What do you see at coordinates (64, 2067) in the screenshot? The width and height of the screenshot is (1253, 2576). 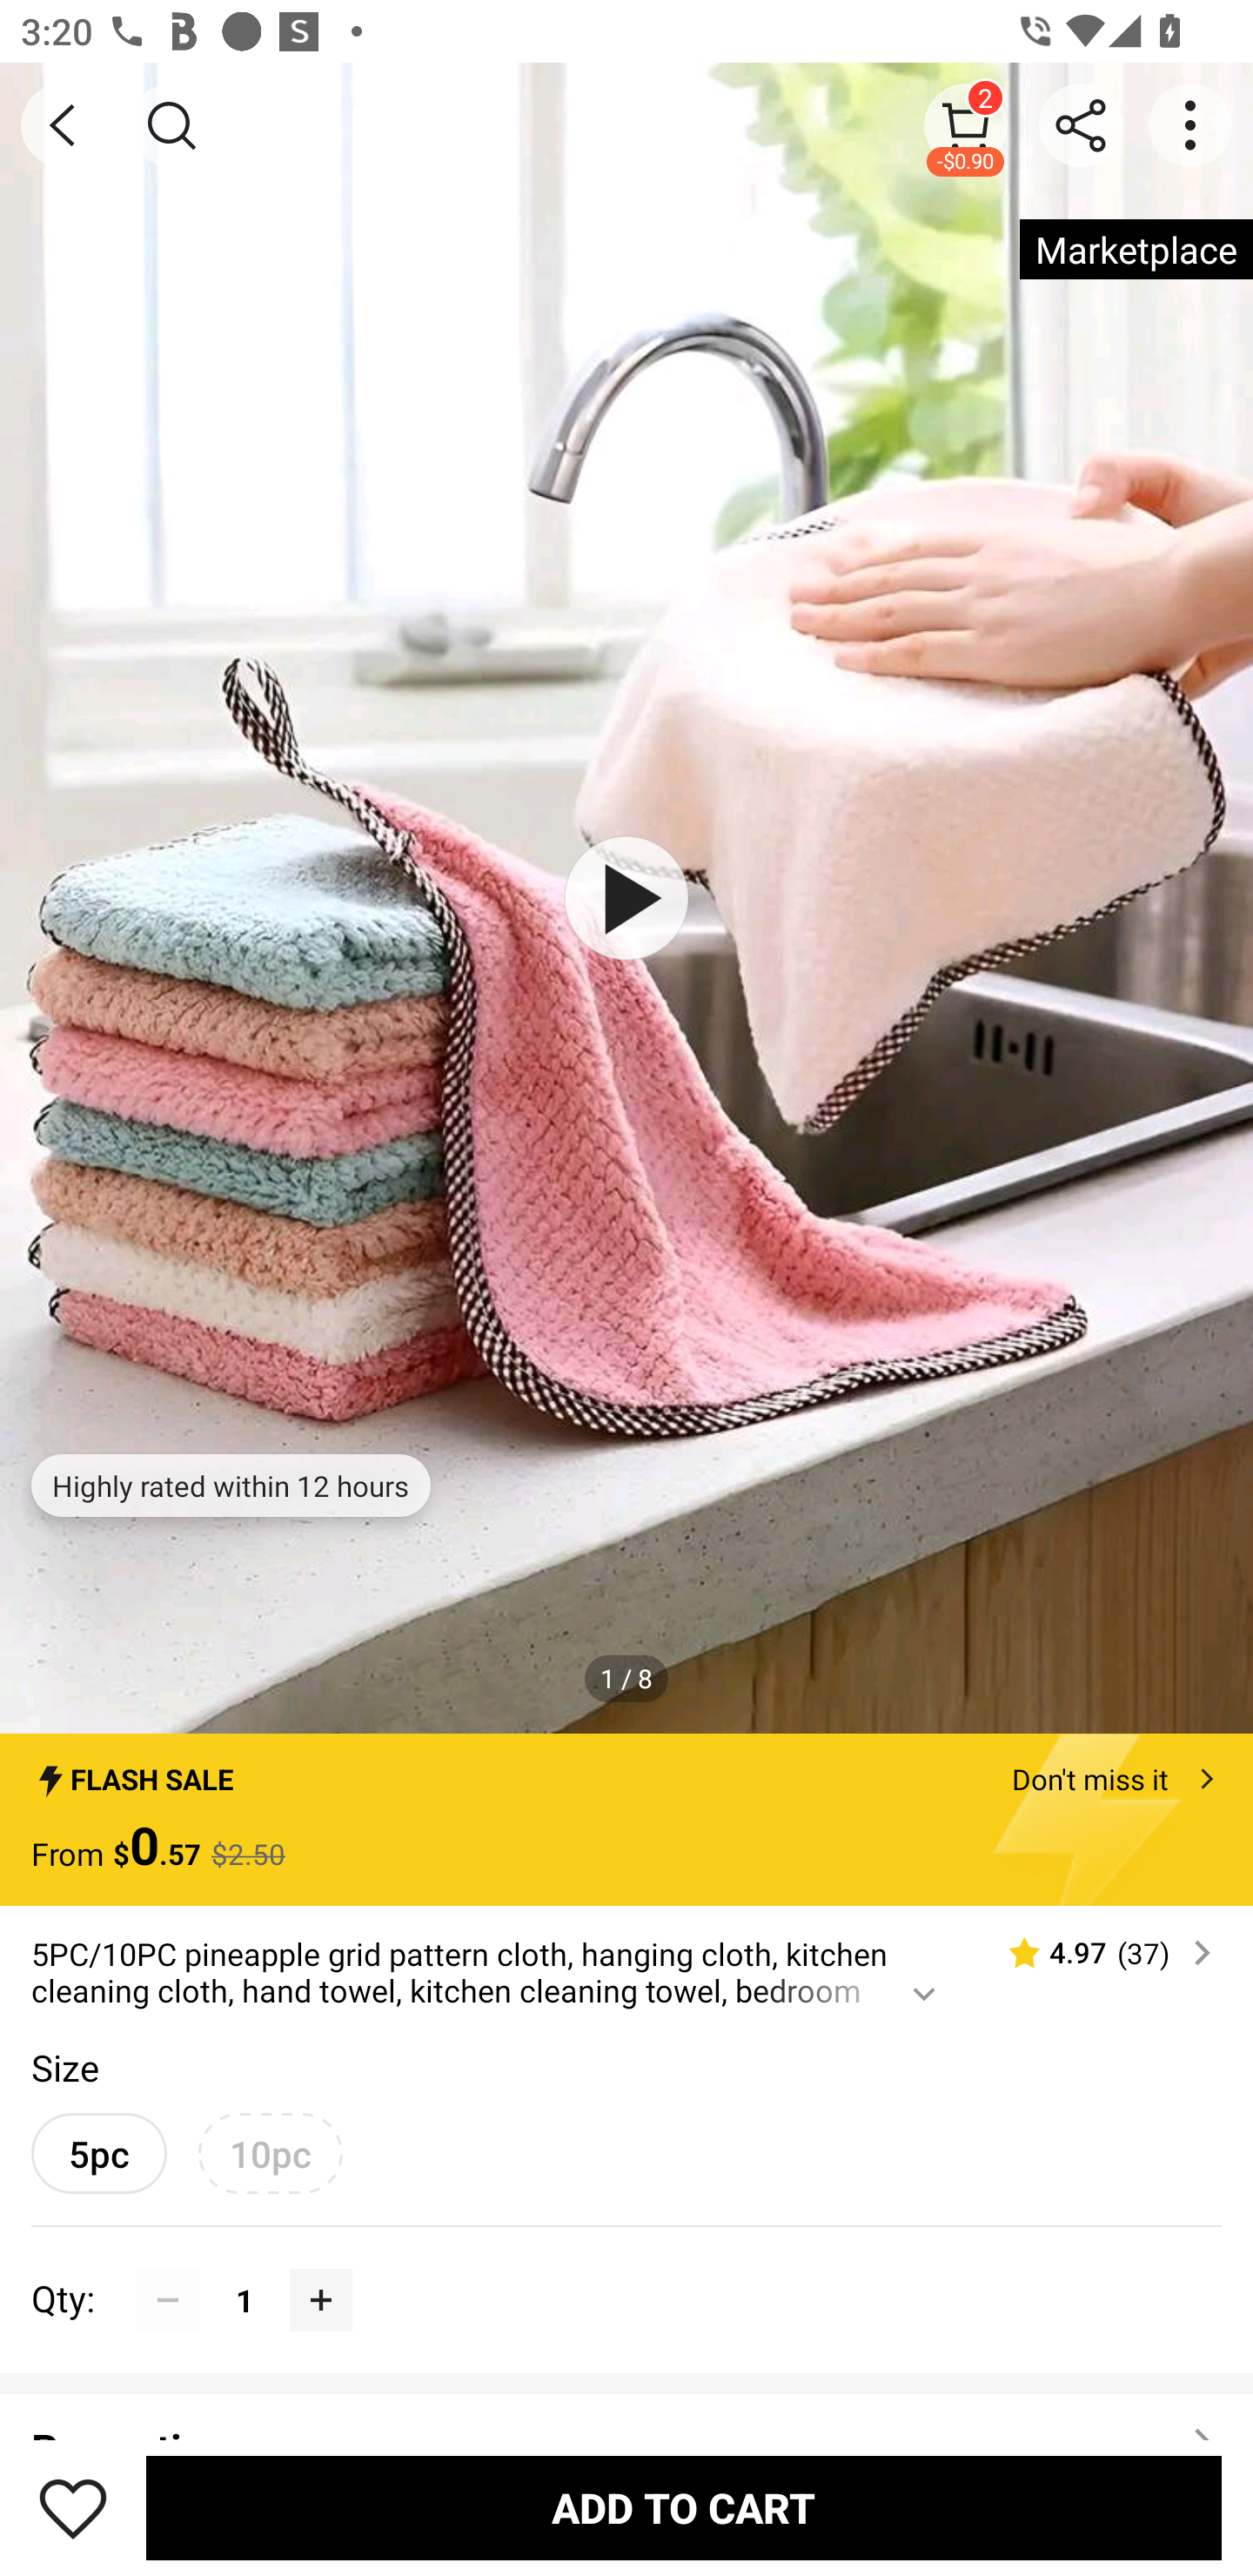 I see `Size` at bounding box center [64, 2067].